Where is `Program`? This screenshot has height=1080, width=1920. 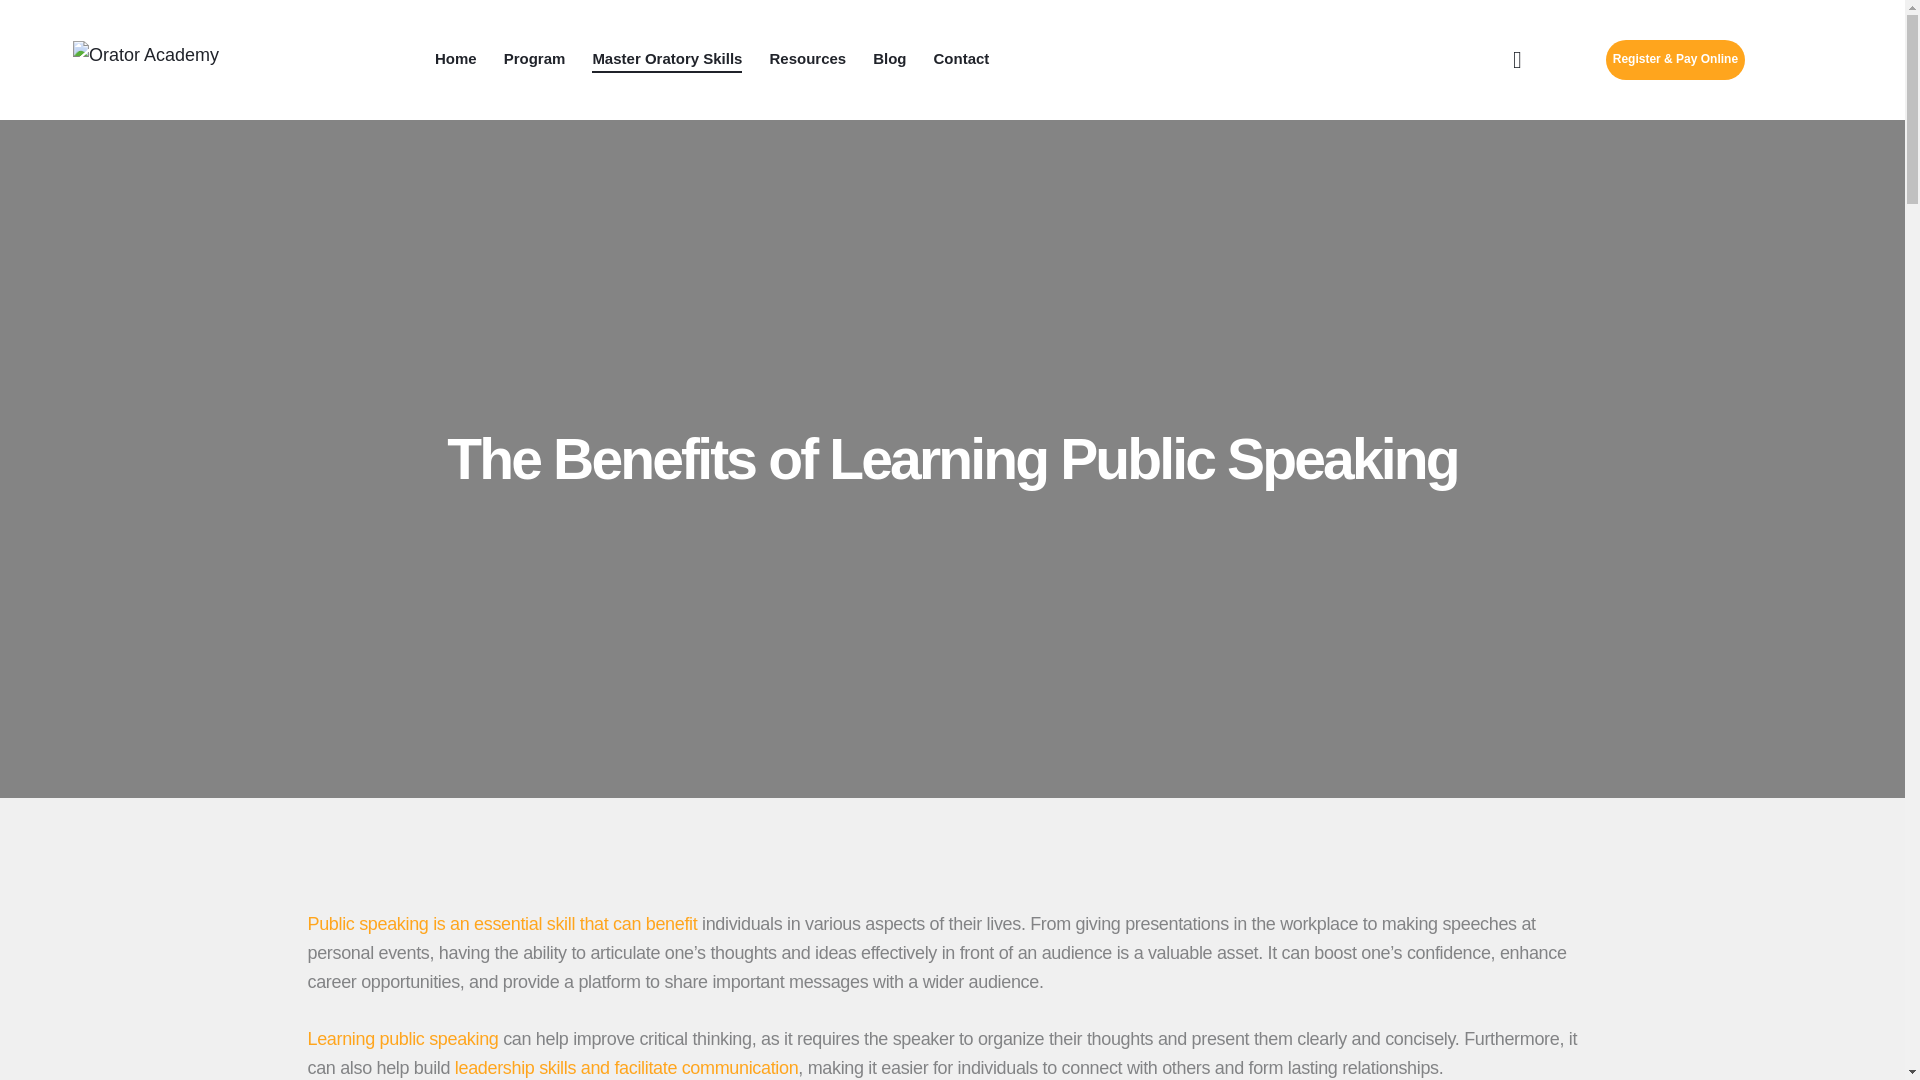
Program is located at coordinates (534, 60).